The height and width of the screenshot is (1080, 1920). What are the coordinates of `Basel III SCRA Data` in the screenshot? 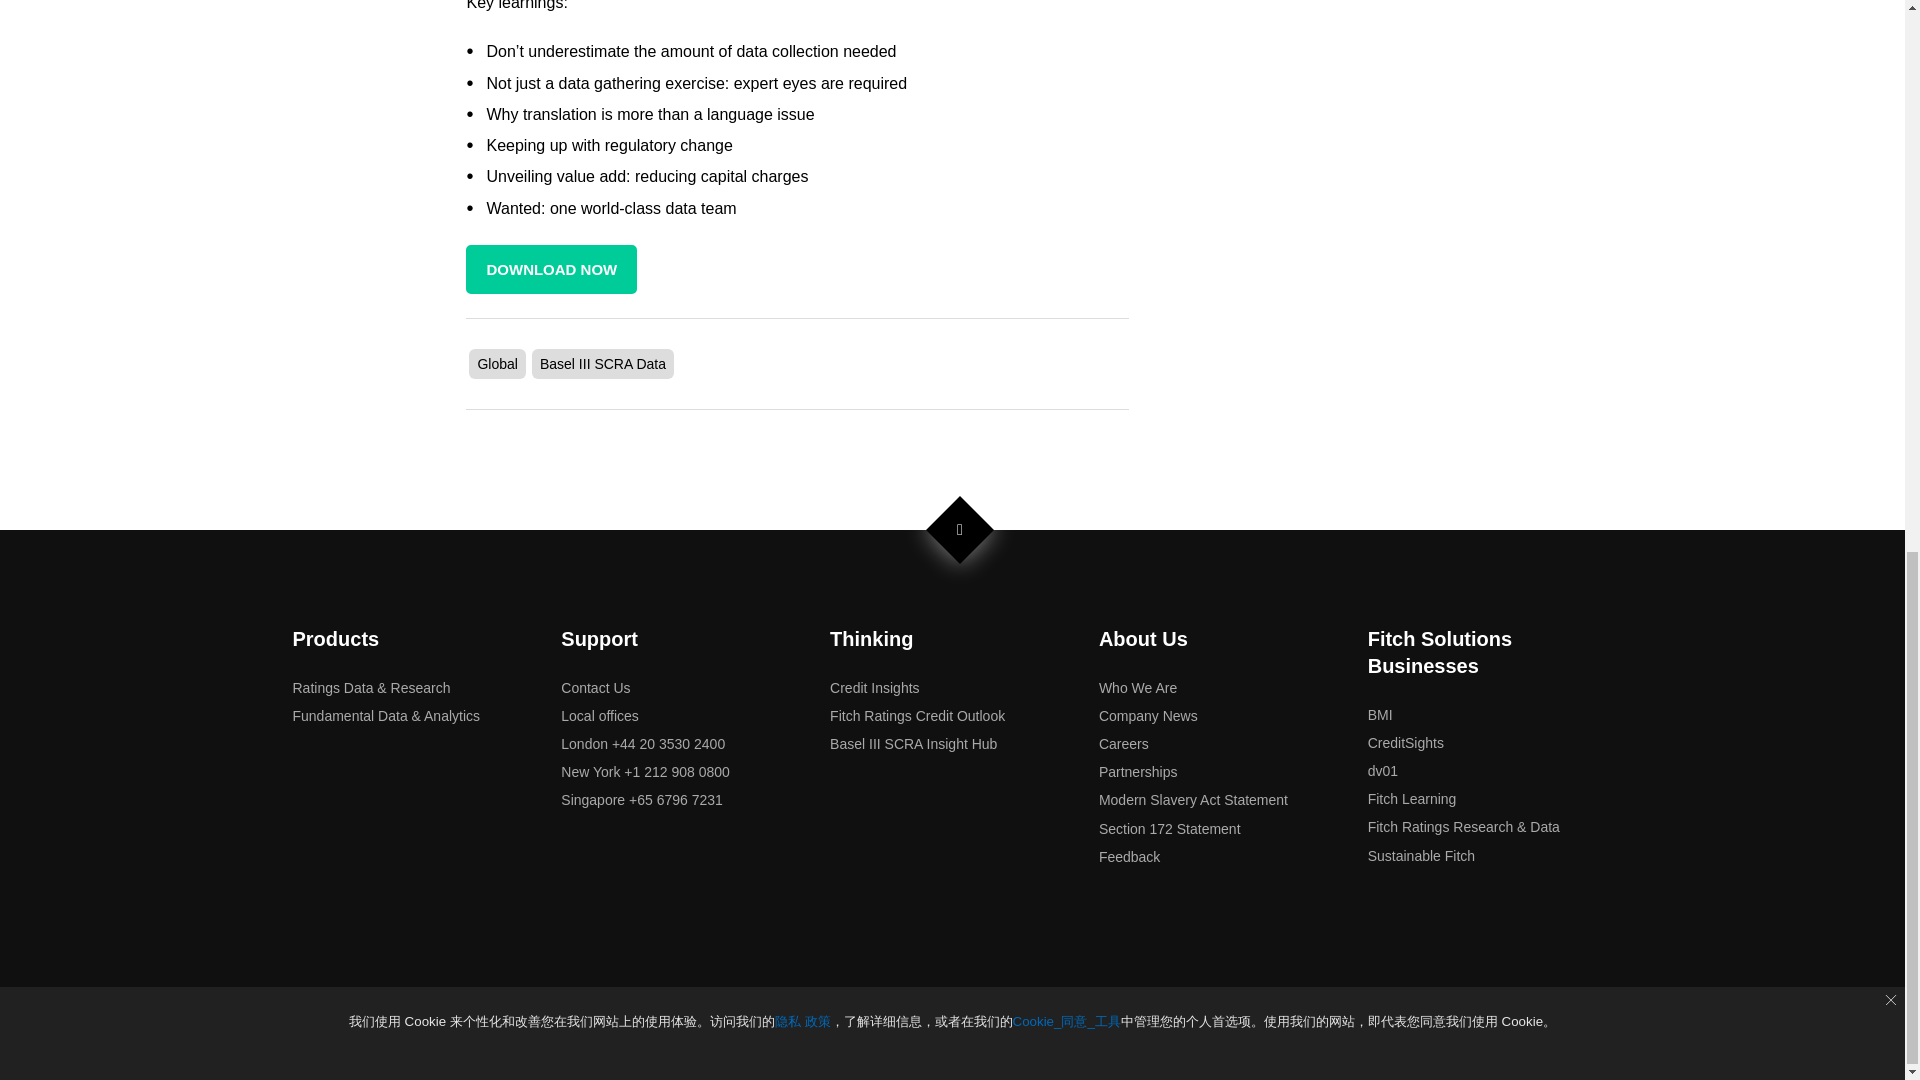 It's located at (602, 364).